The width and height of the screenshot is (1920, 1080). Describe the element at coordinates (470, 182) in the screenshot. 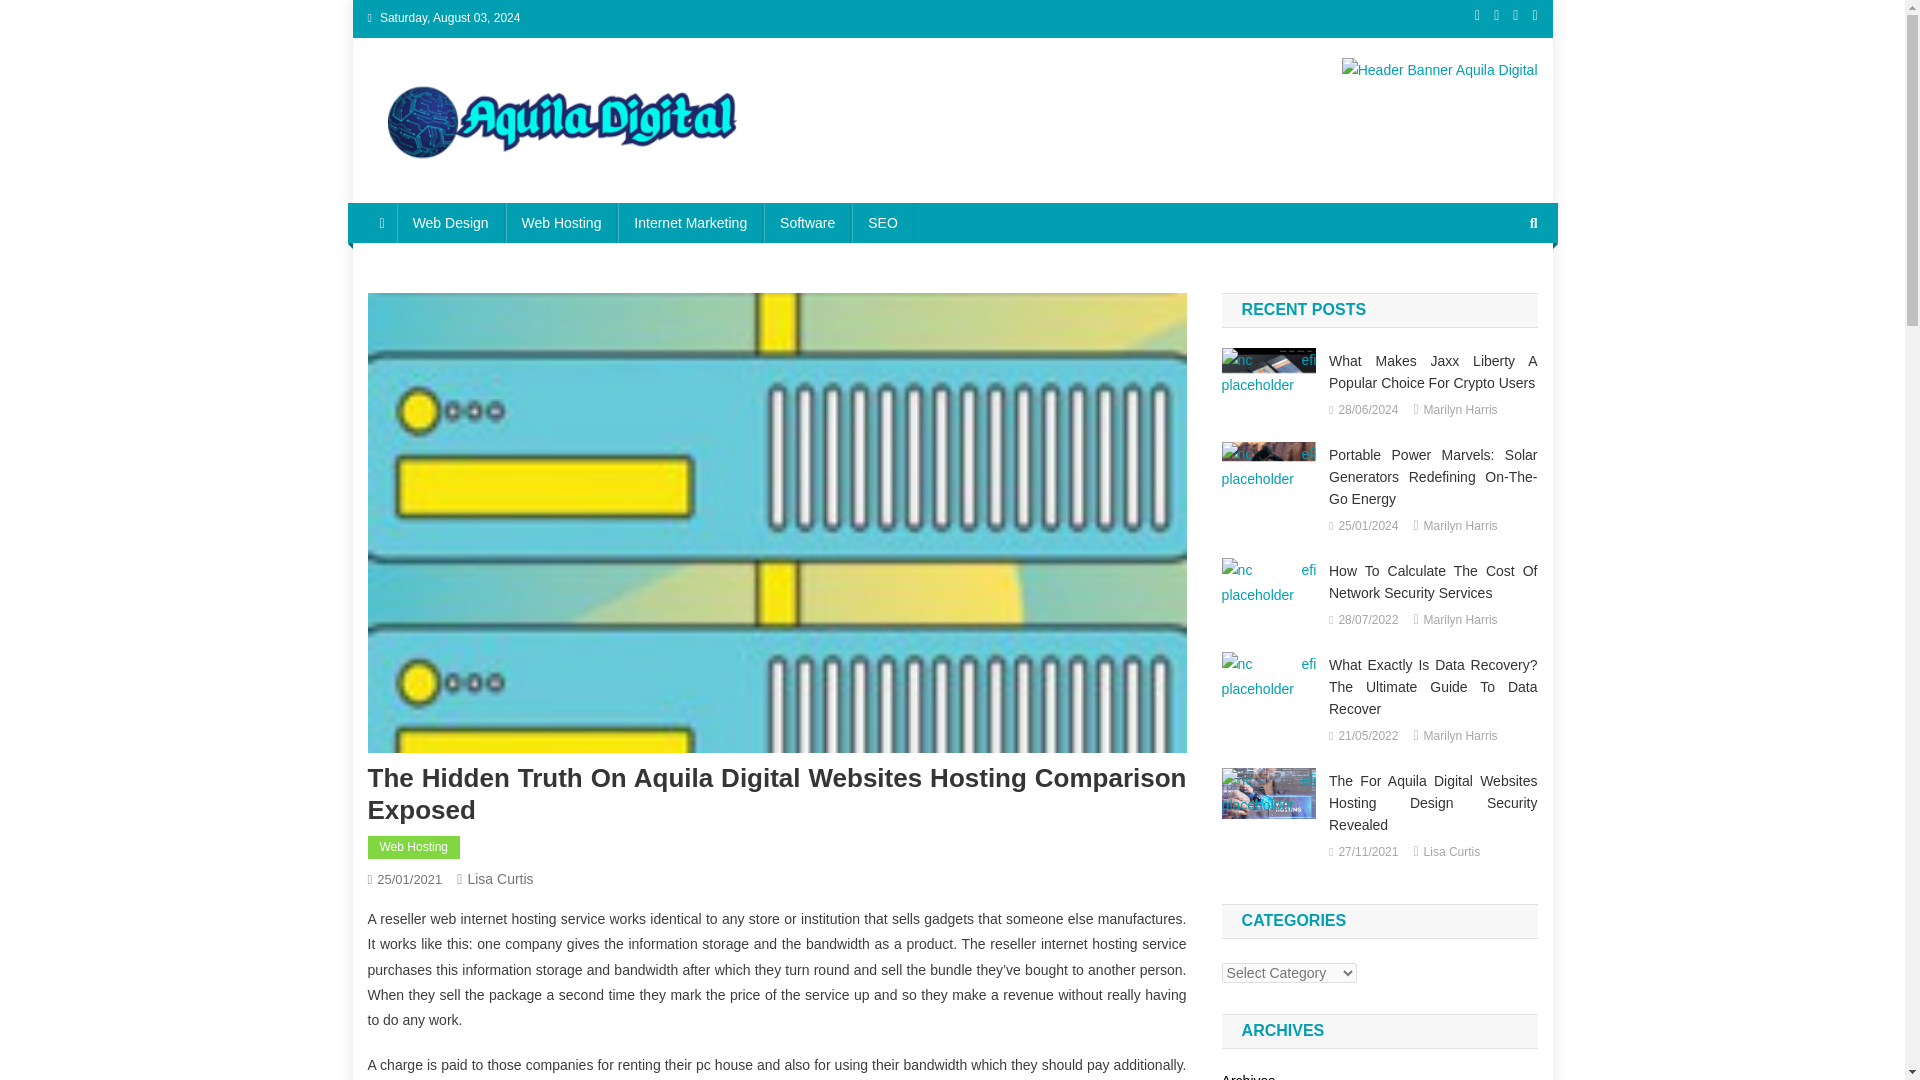

I see `Aquila Digital` at that location.